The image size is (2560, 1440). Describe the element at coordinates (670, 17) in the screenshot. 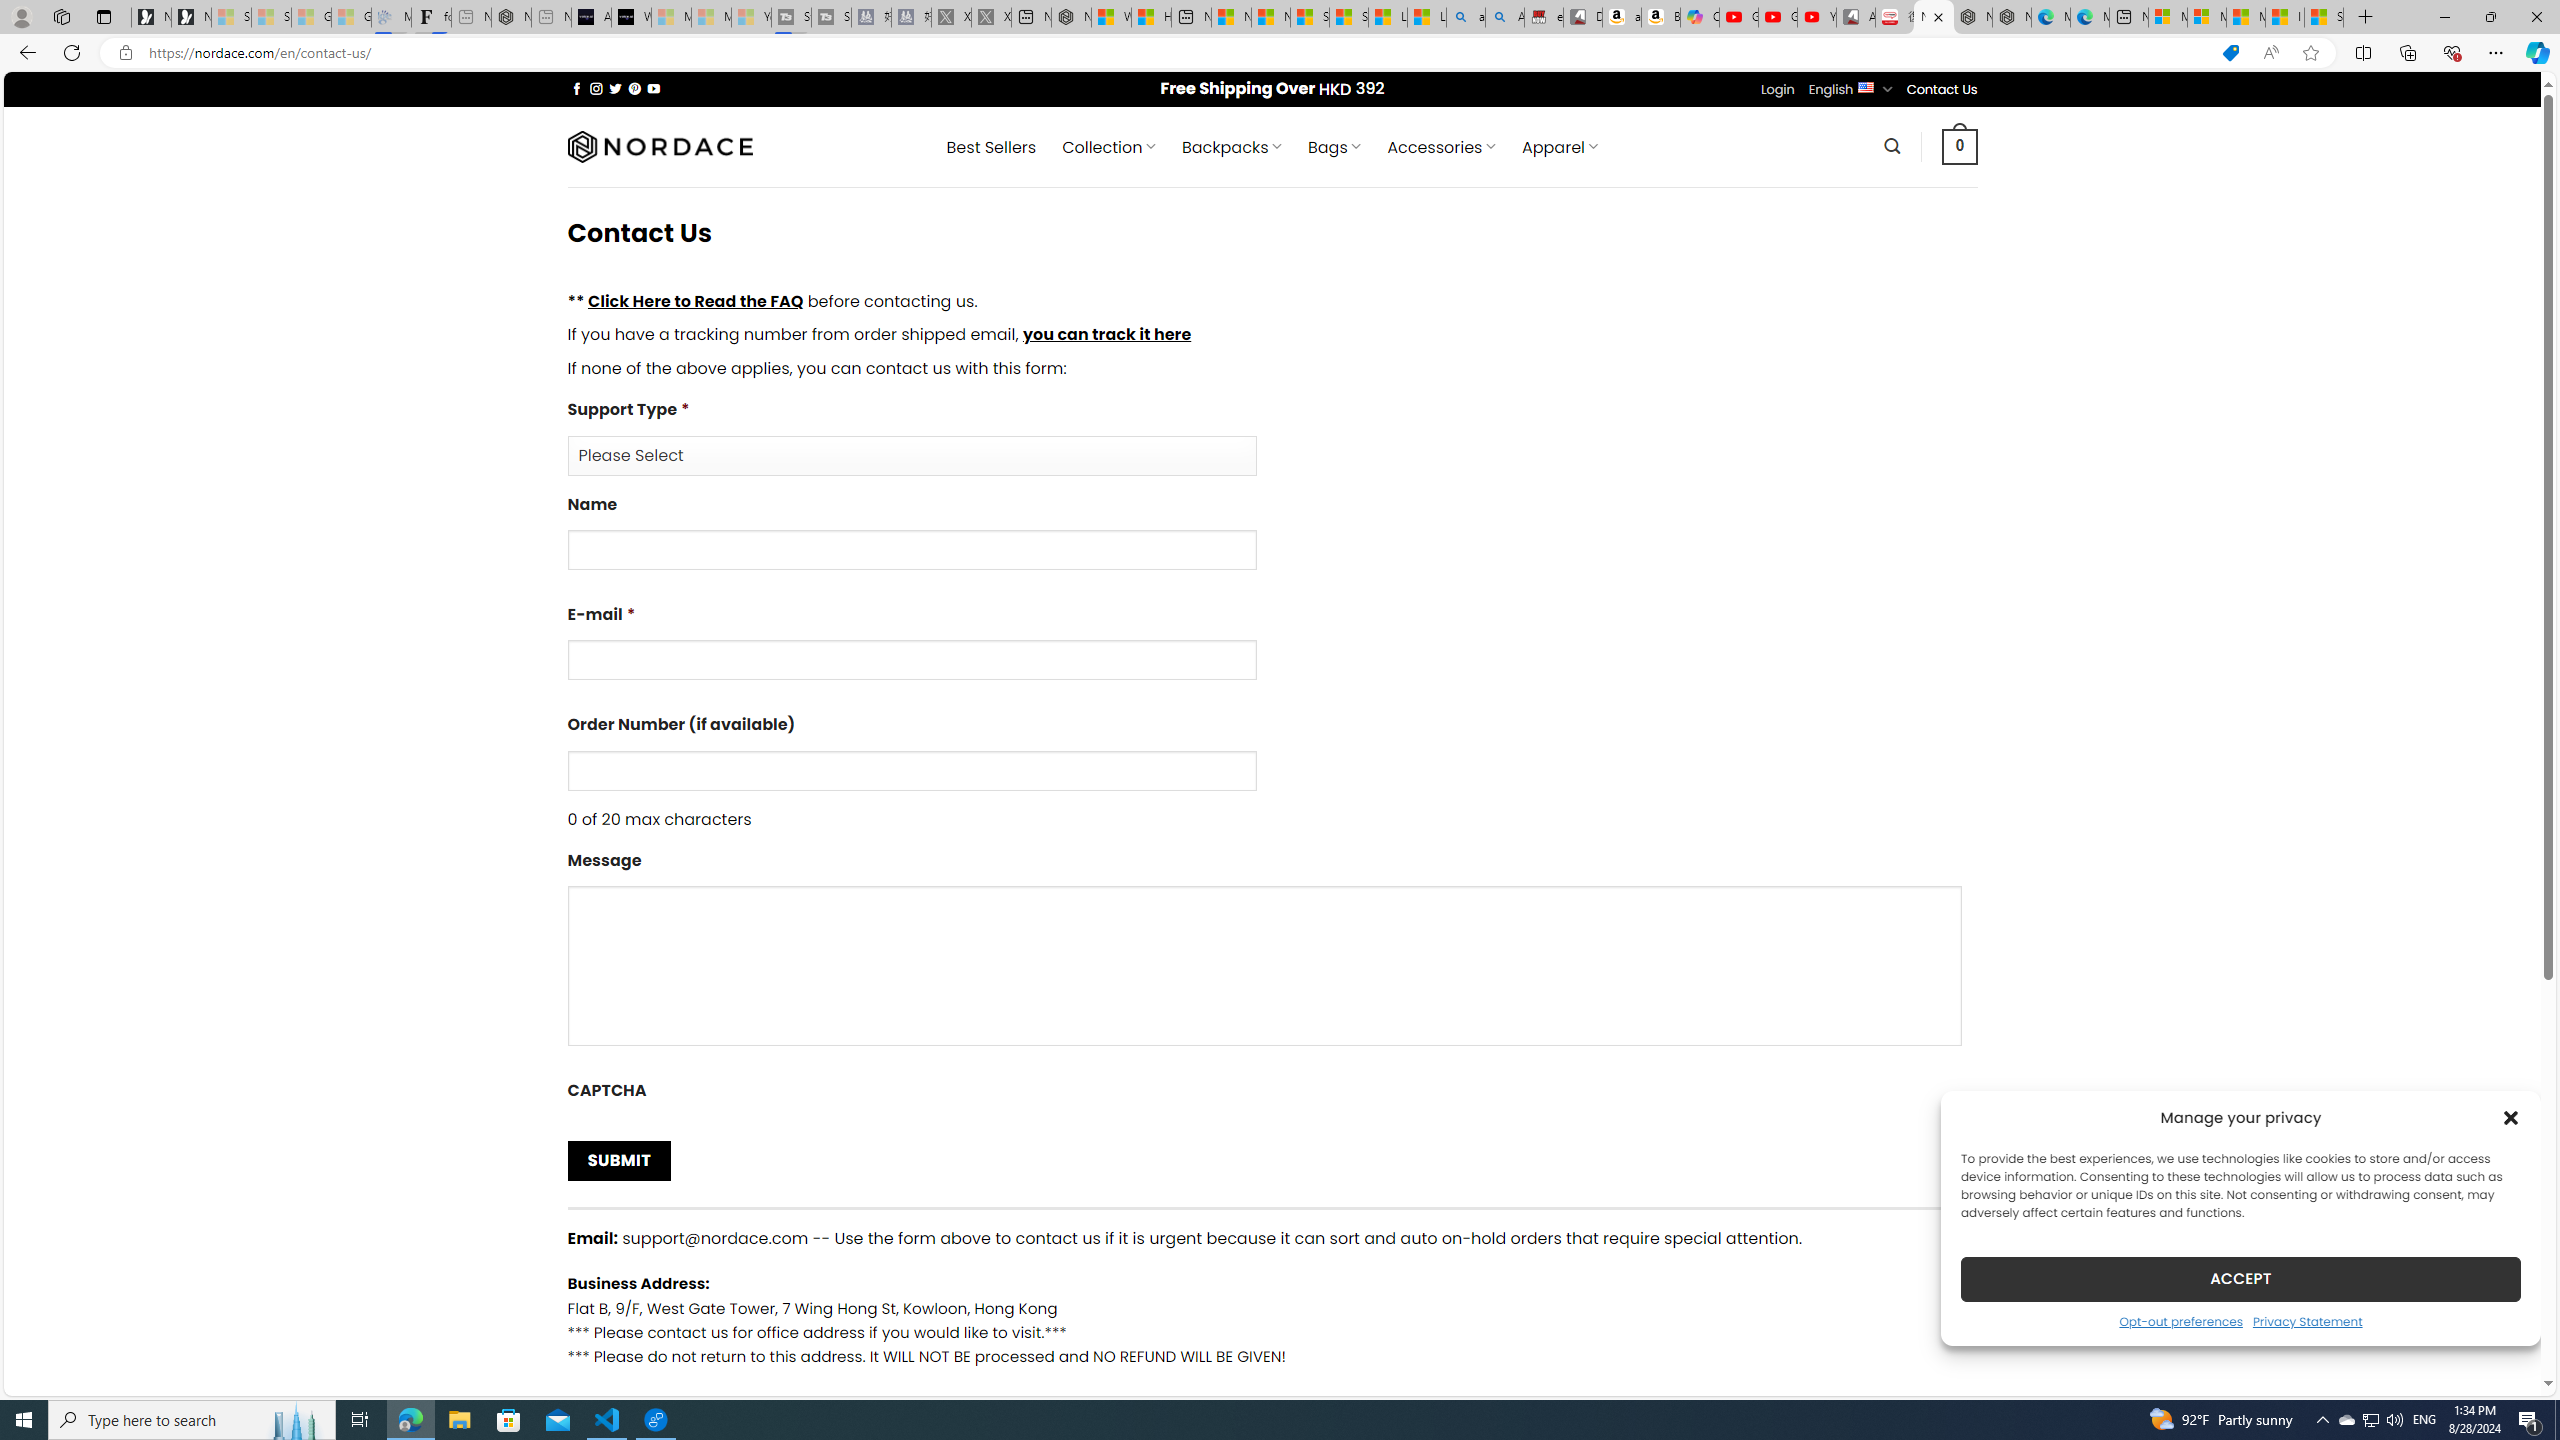

I see `Microsoft Start Sports - Sleeping` at that location.